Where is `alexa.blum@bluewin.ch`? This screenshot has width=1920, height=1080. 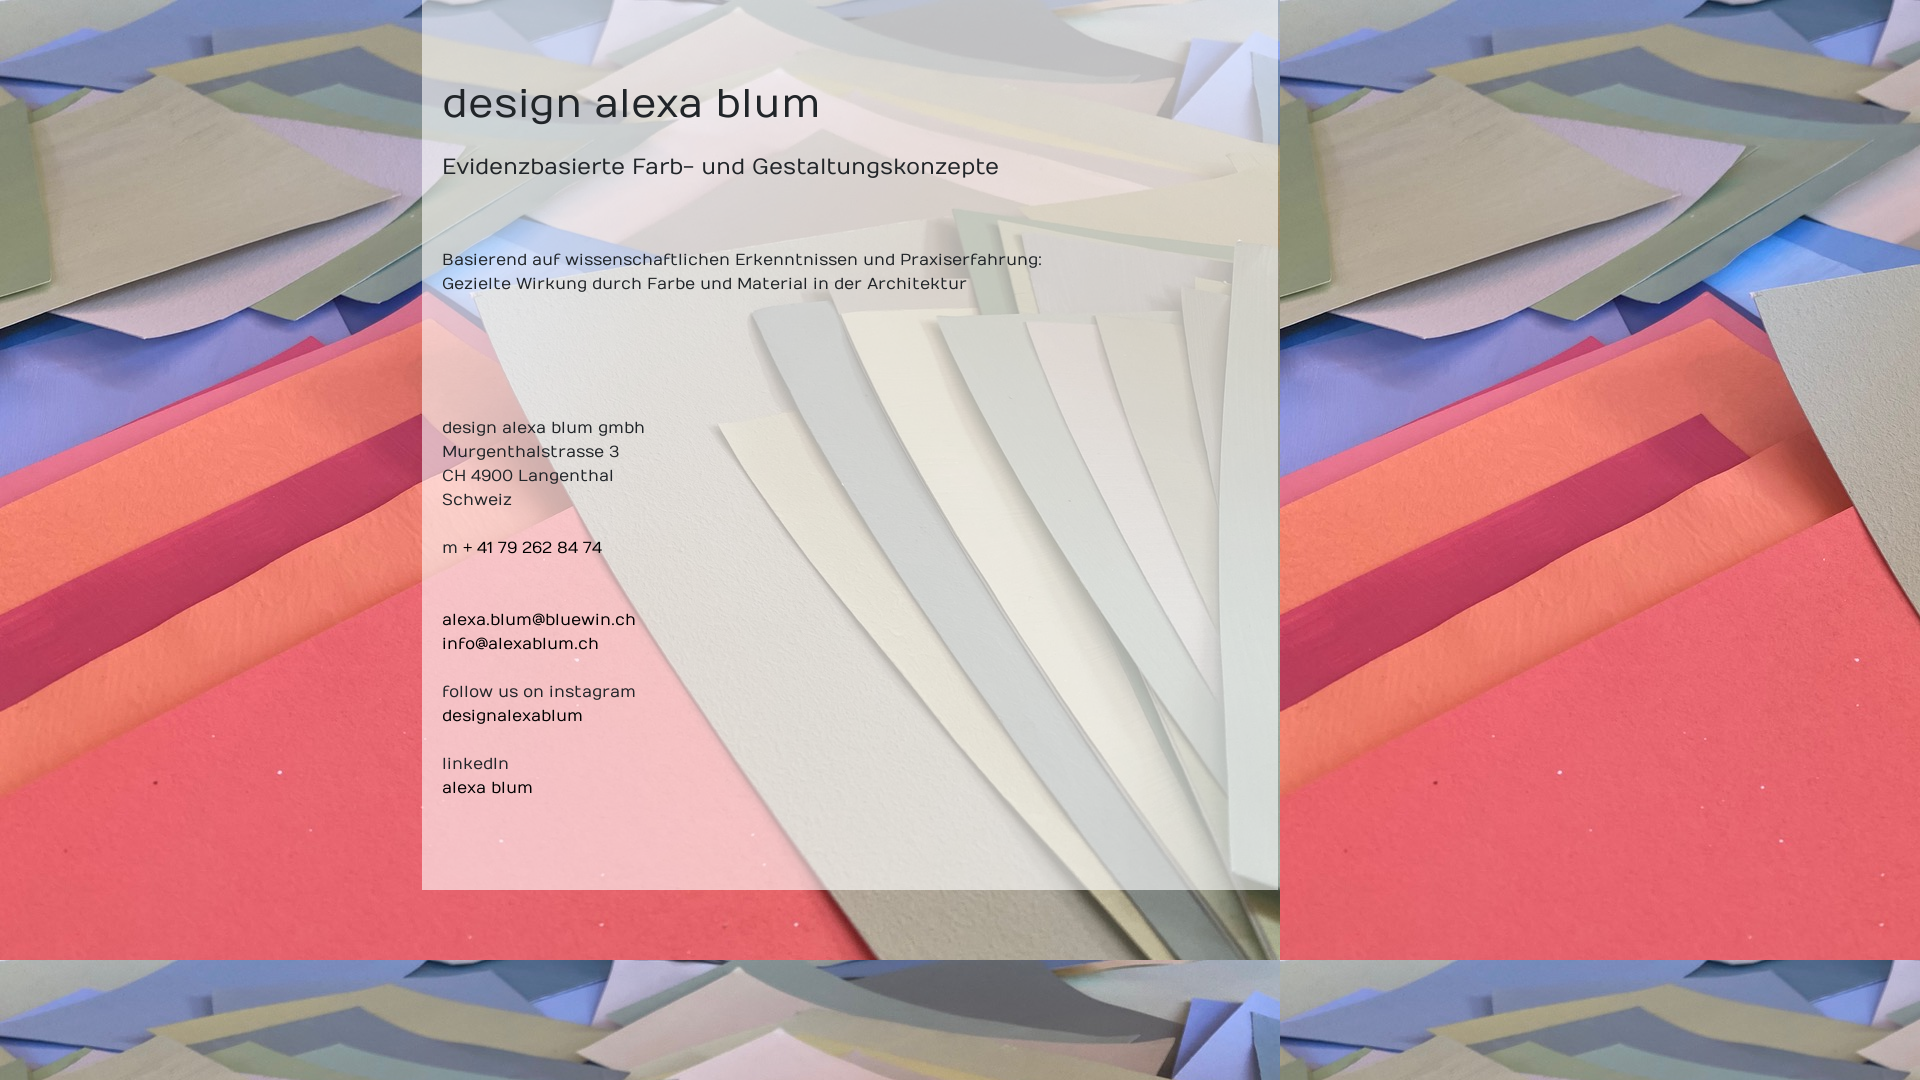
alexa.blum@bluewin.ch is located at coordinates (539, 620).